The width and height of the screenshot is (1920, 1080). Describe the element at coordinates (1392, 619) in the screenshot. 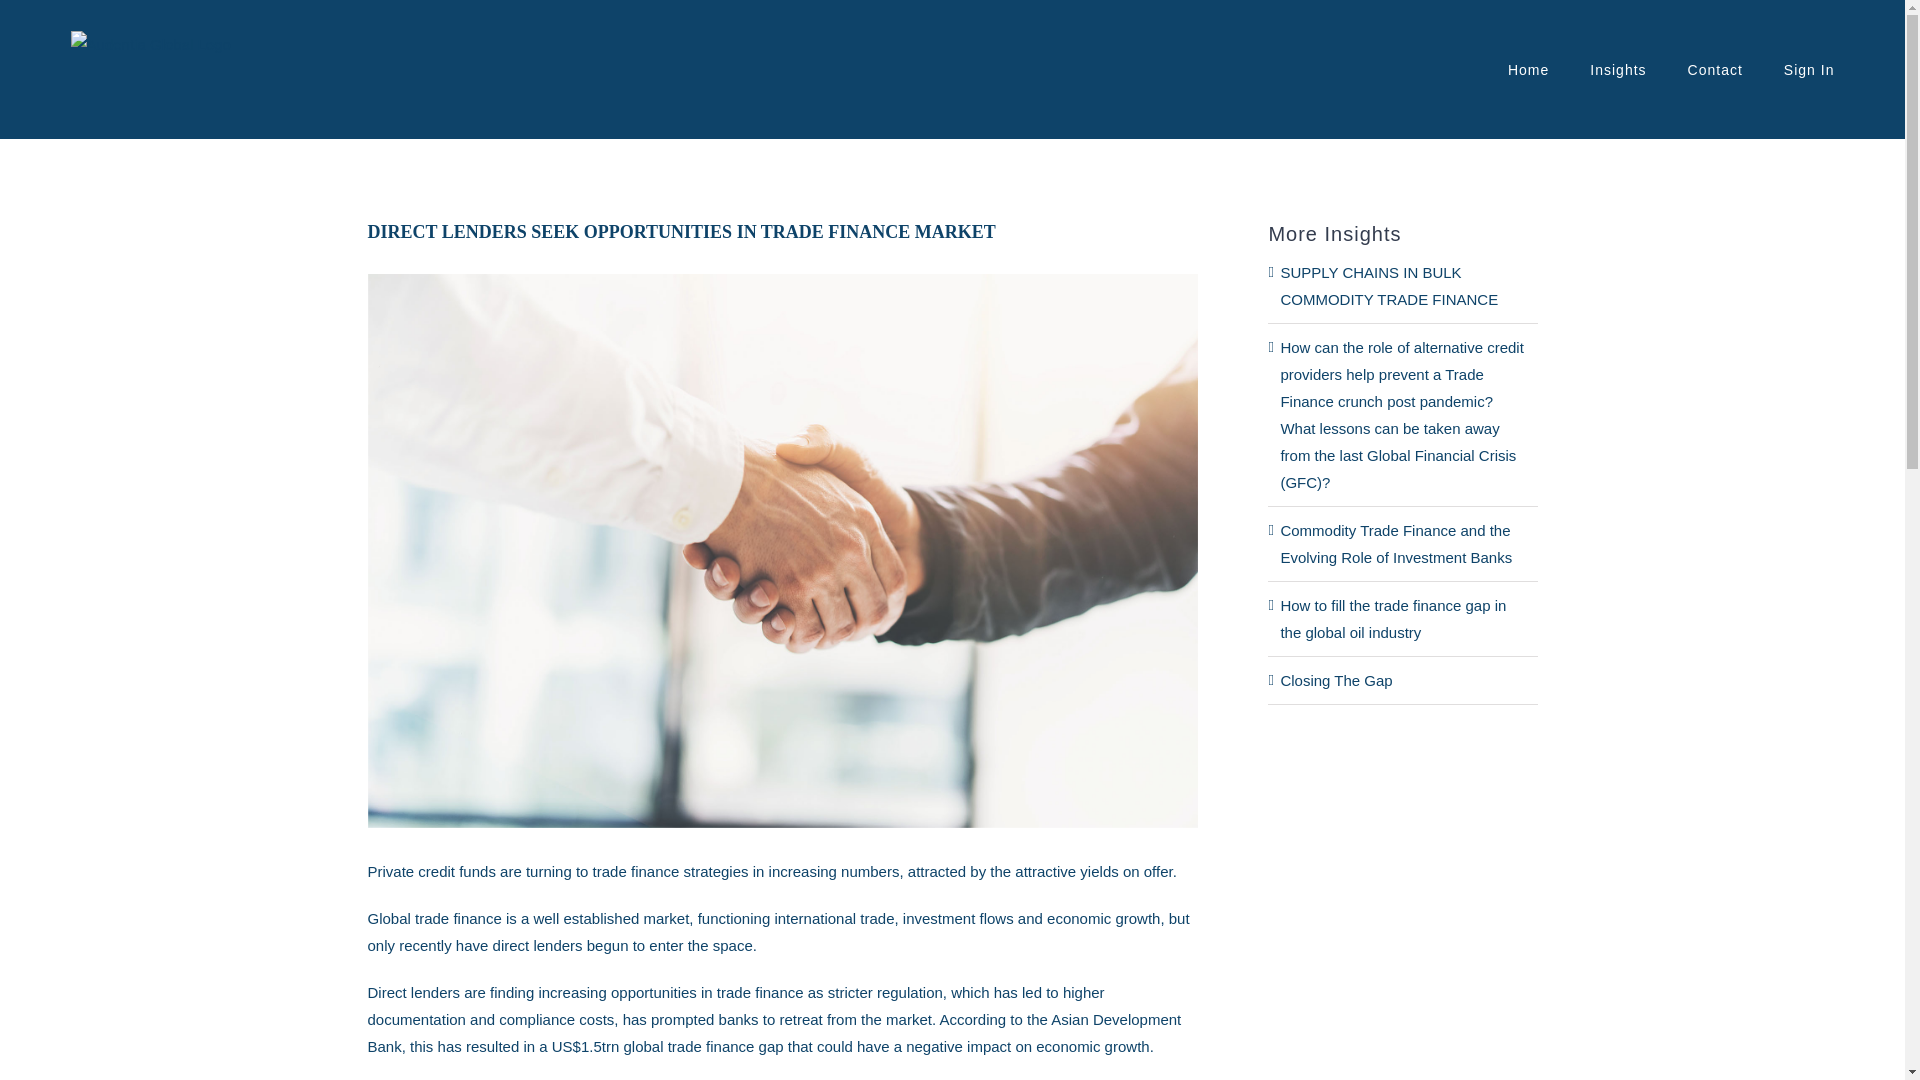

I see `How to fill the trade finance gap in the global oil industry` at that location.